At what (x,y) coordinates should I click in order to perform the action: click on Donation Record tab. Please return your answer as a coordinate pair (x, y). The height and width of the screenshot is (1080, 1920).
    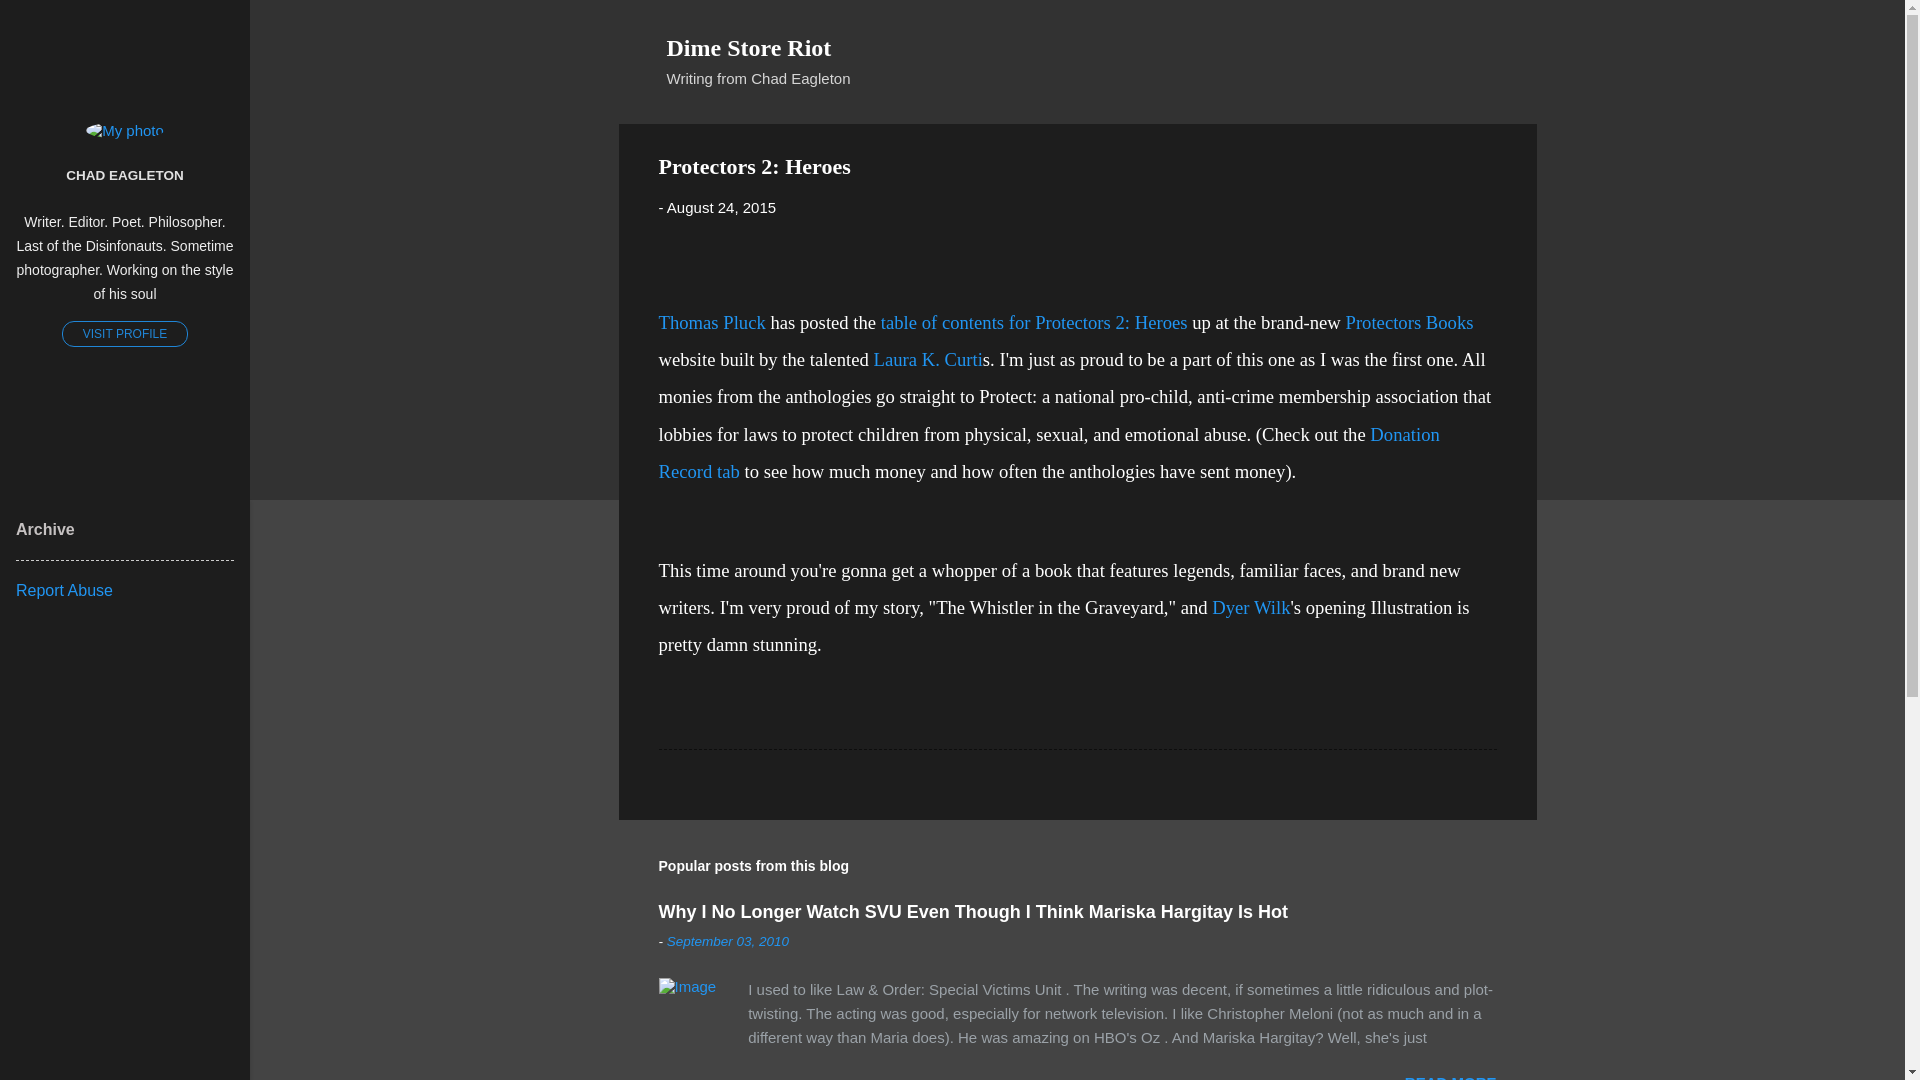
    Looking at the image, I should click on (1048, 452).